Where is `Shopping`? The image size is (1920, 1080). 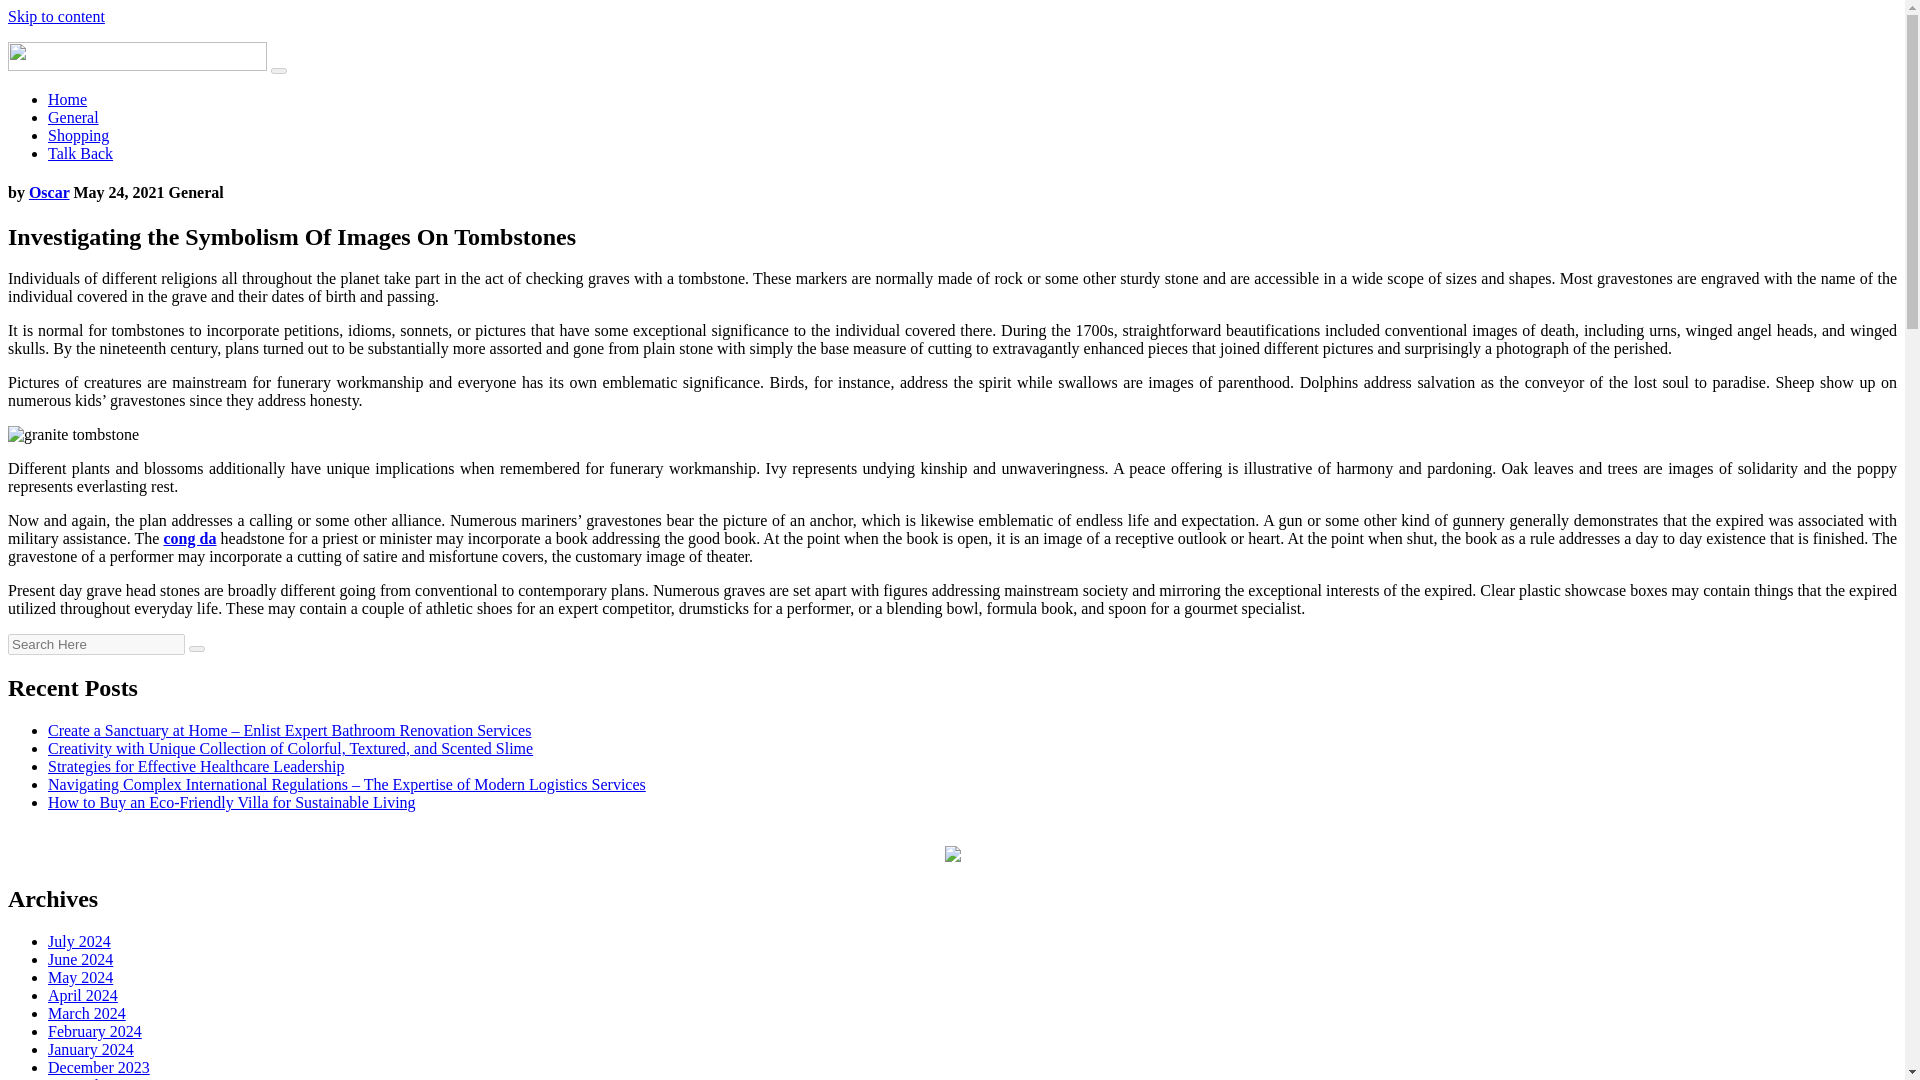 Shopping is located at coordinates (78, 135).